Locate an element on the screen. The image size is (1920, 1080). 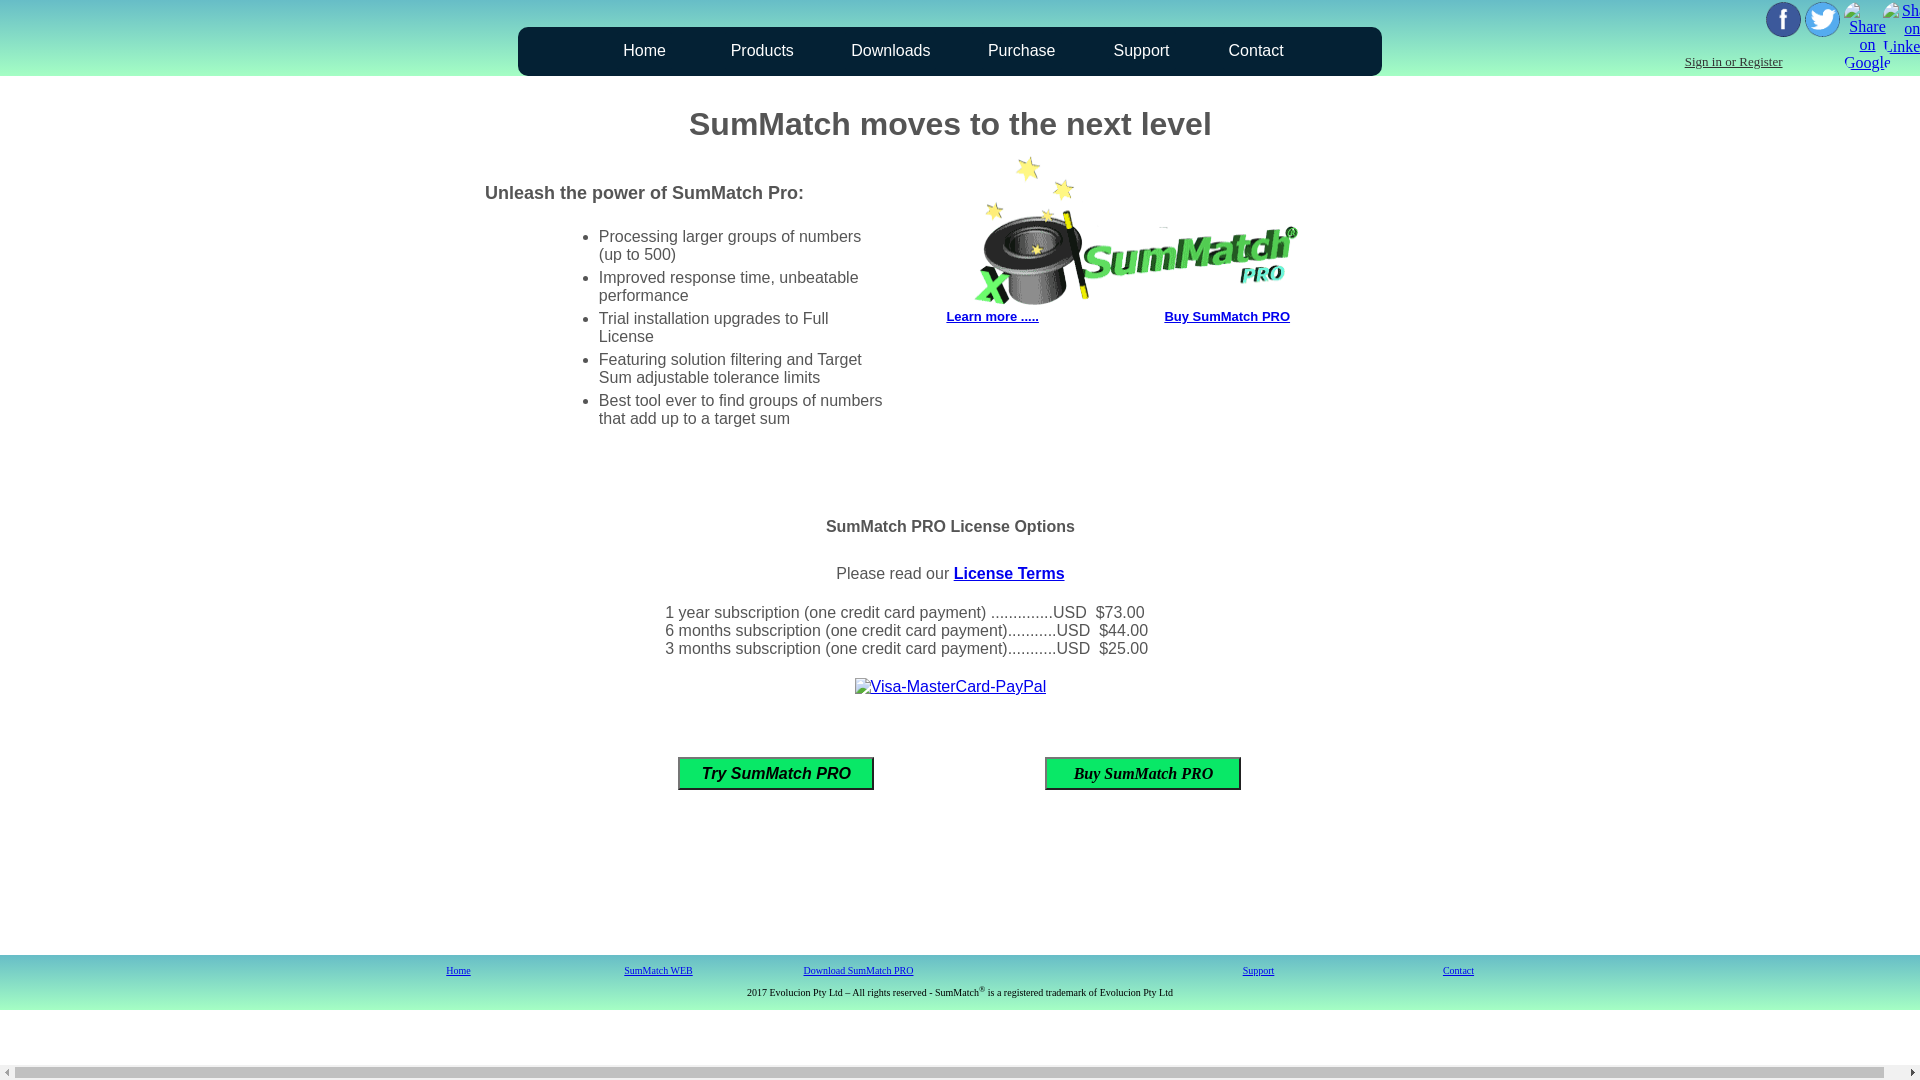
Download SumMatch PRO is located at coordinates (859, 970).